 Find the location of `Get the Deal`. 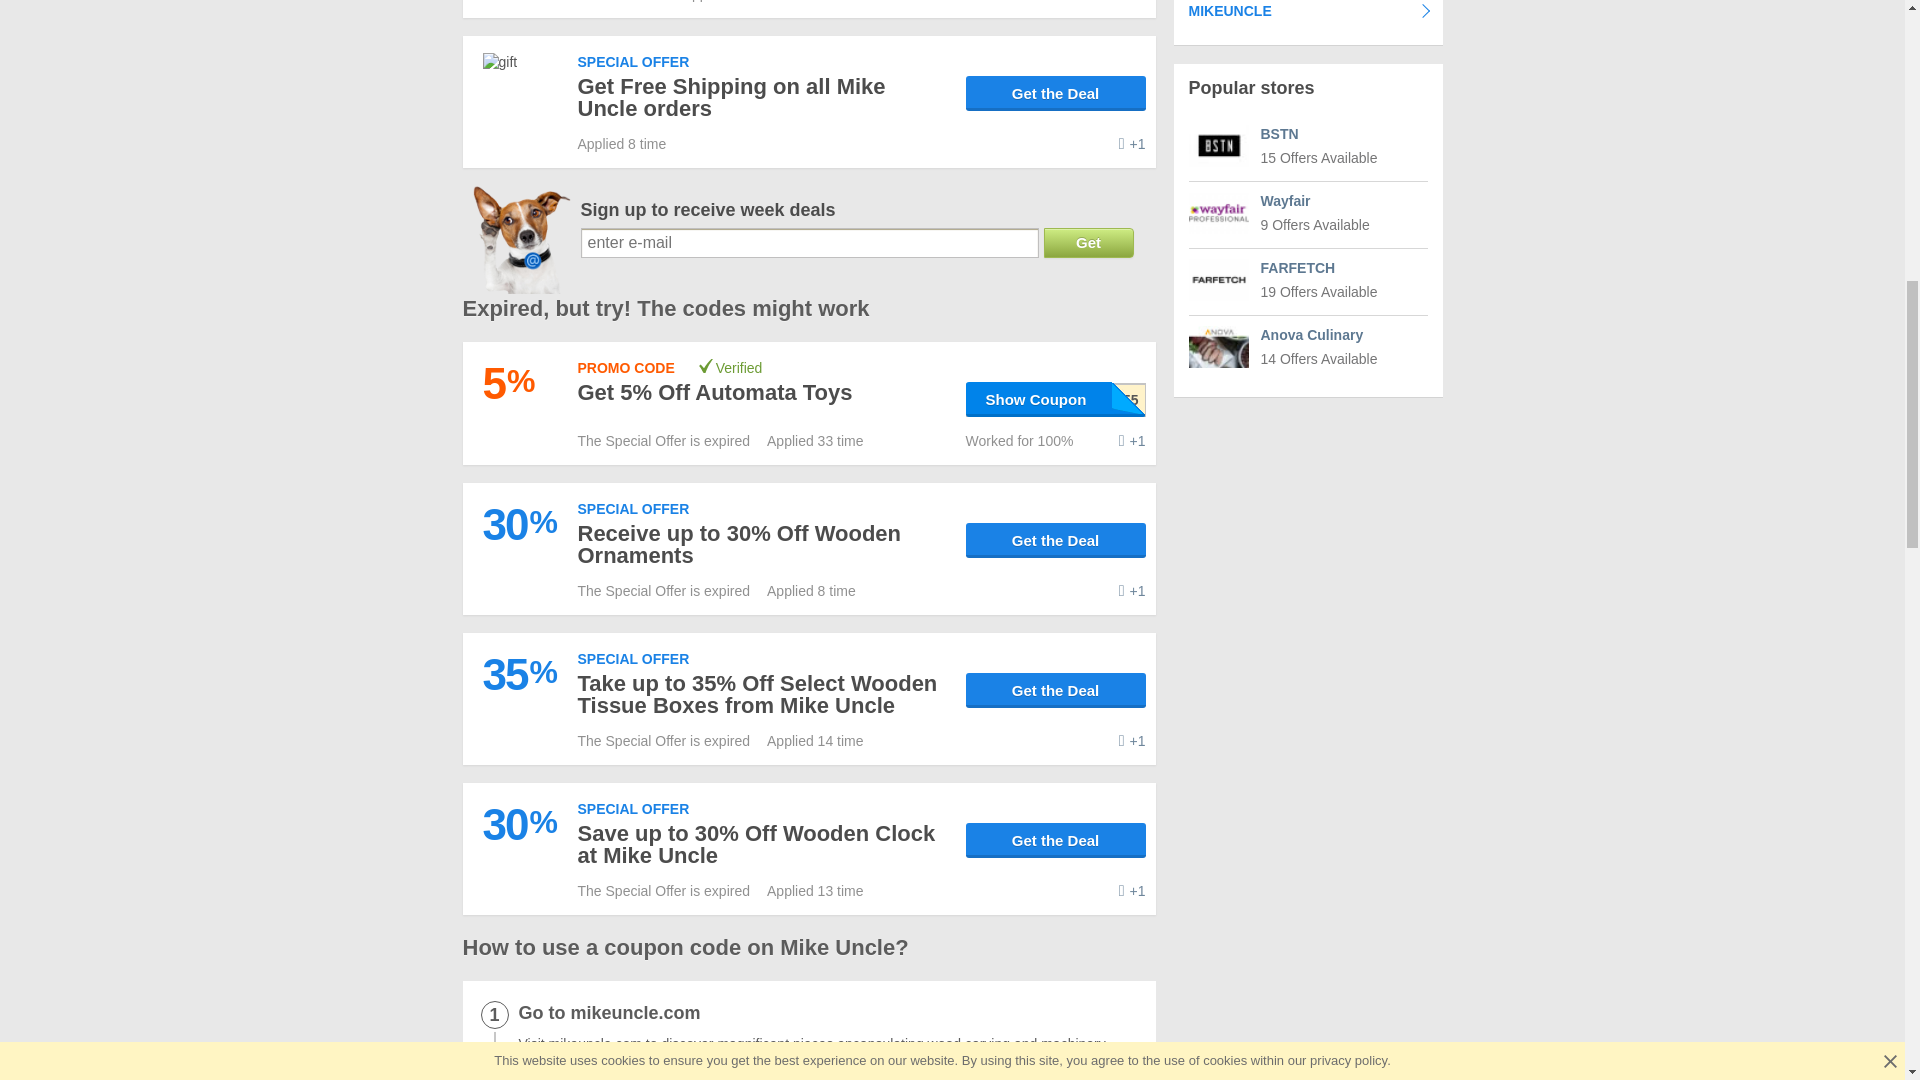

Get the Deal is located at coordinates (1056, 93).